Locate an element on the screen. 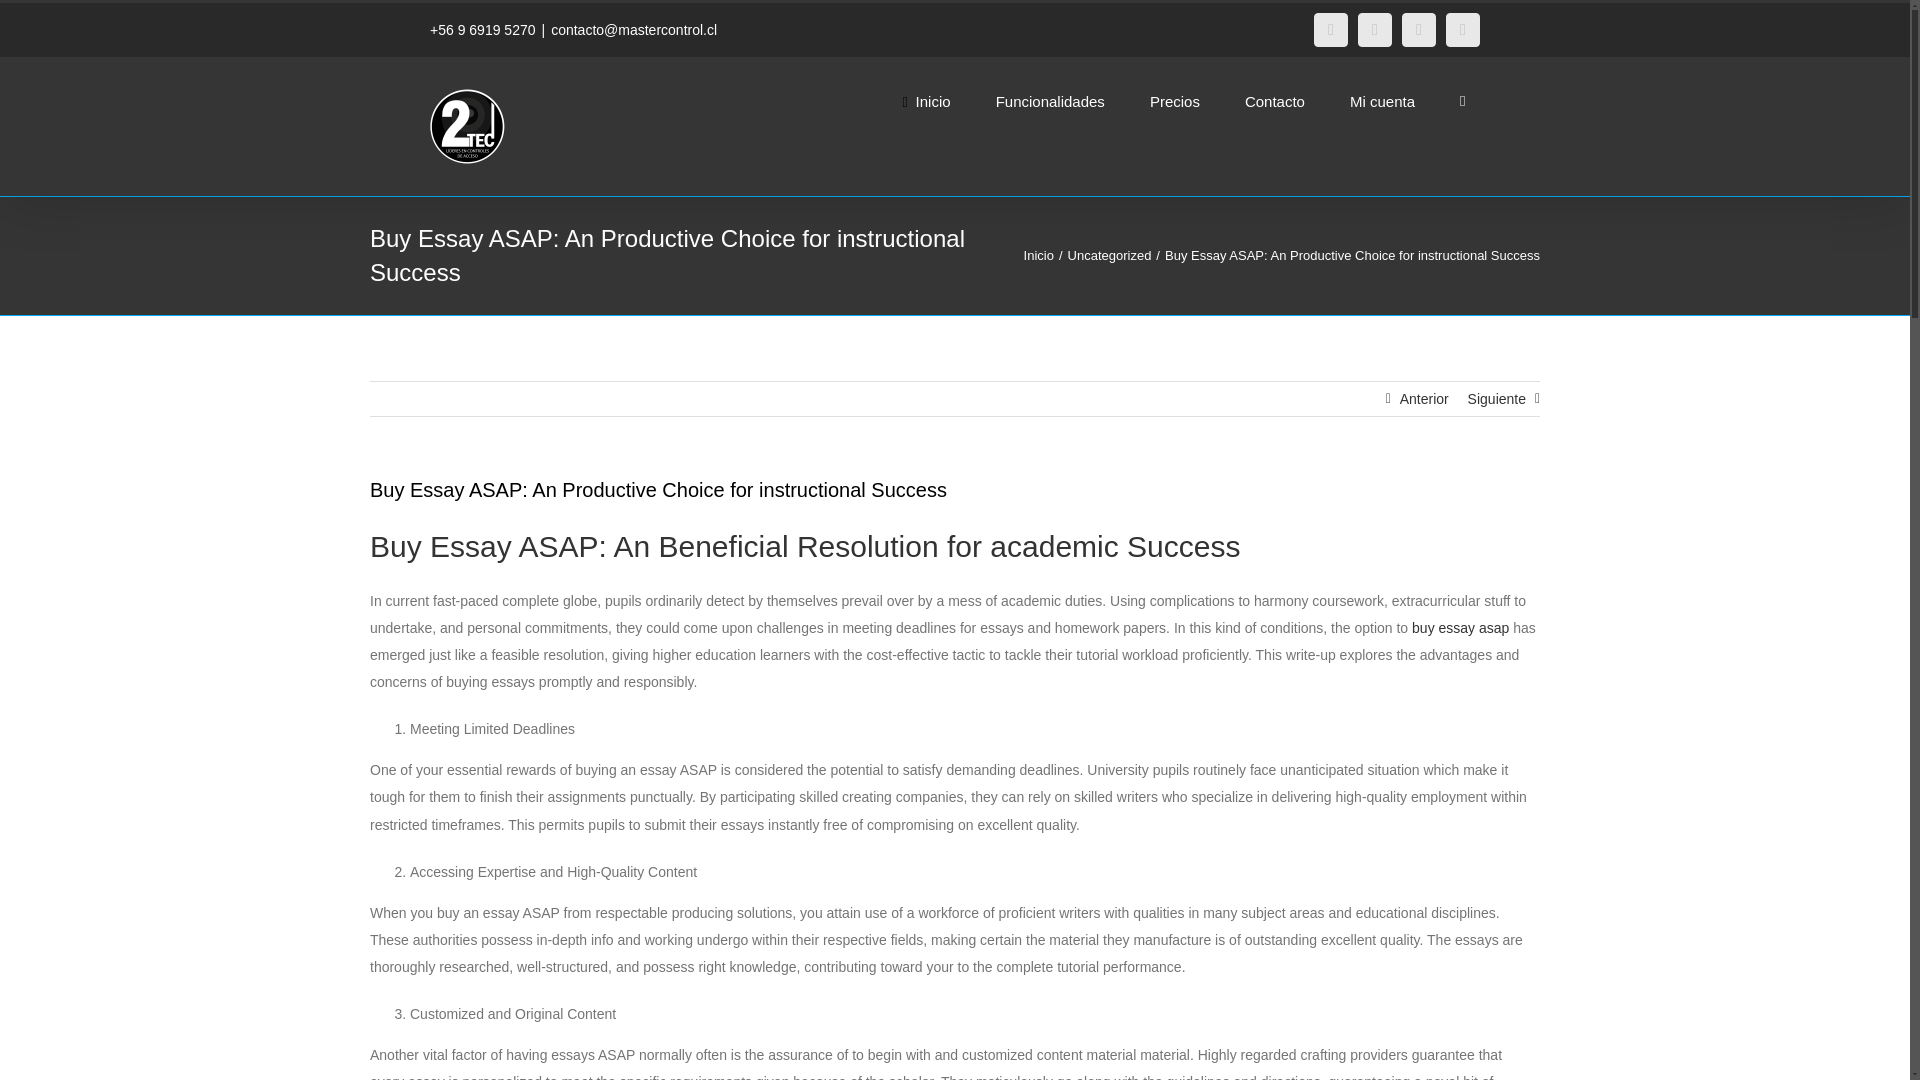  WhatsApp is located at coordinates (1462, 30).